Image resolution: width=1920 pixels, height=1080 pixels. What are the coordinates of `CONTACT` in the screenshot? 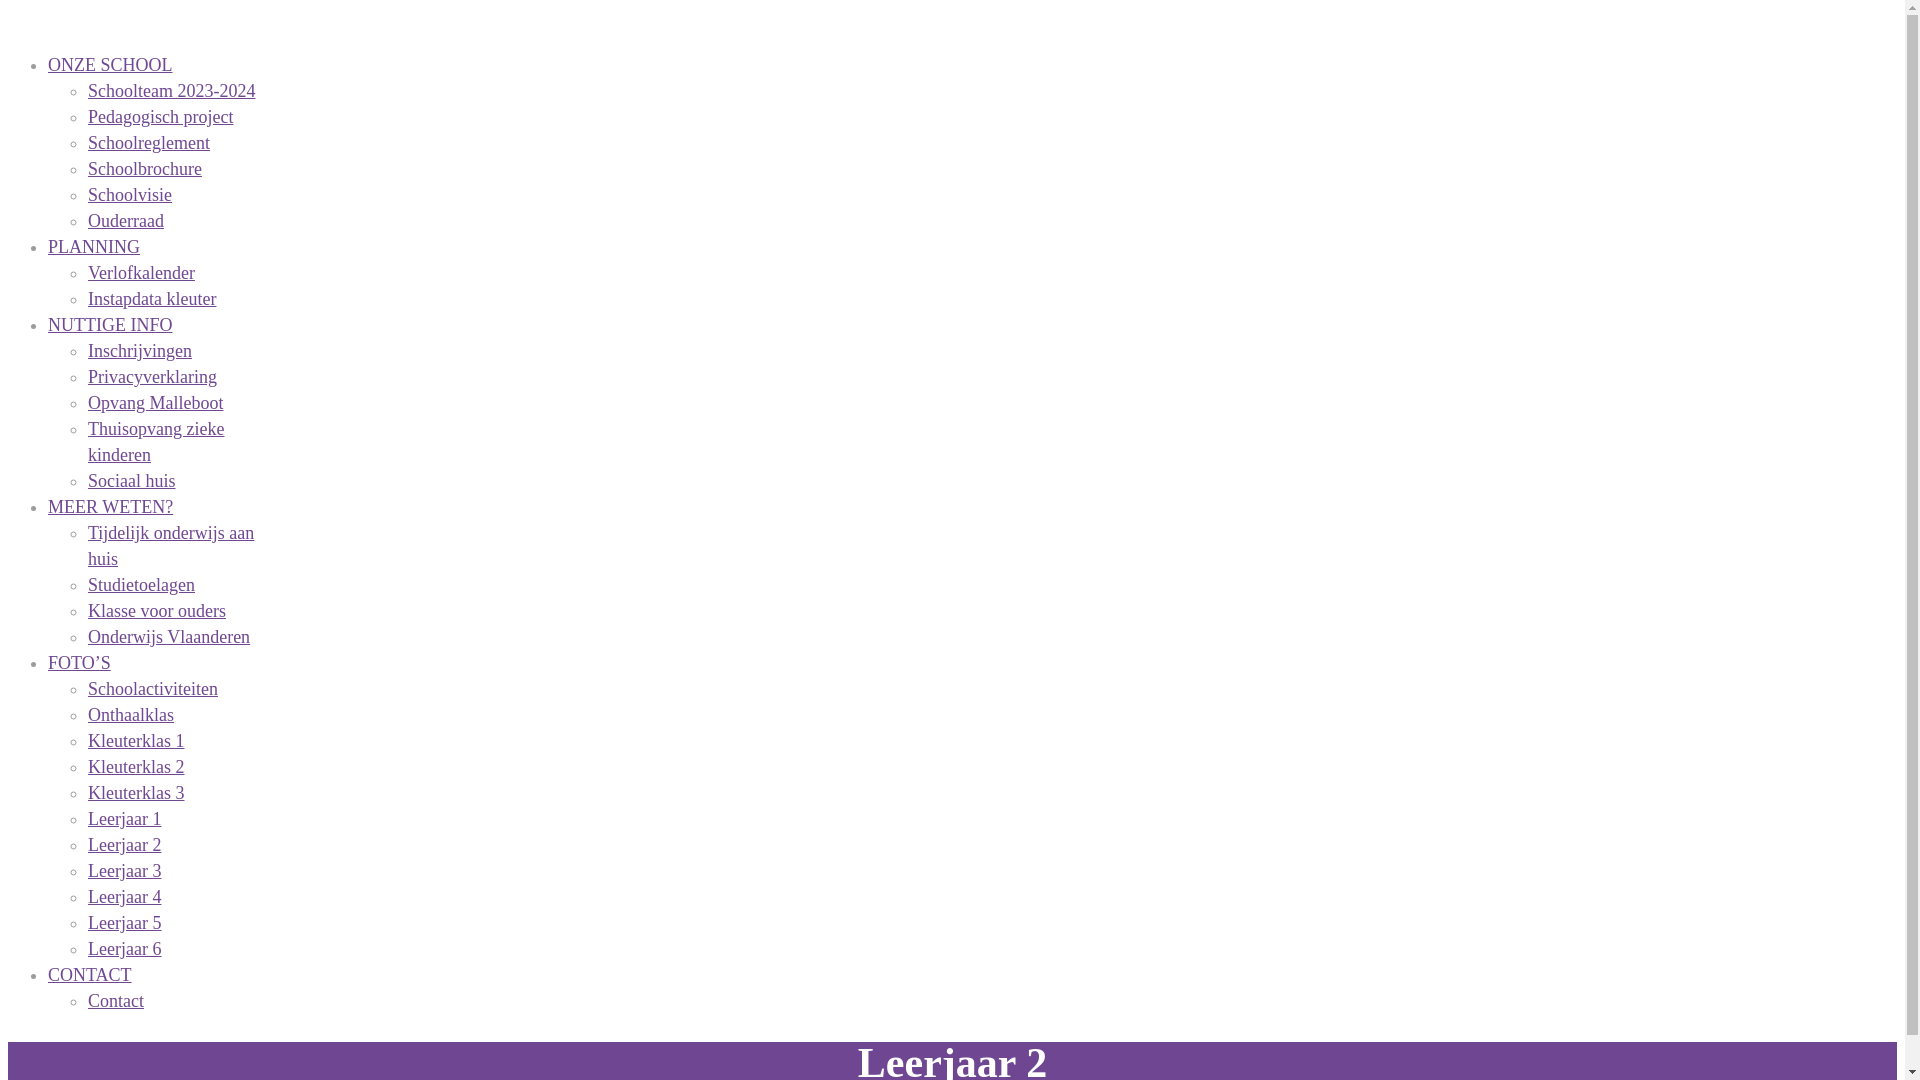 It's located at (90, 975).